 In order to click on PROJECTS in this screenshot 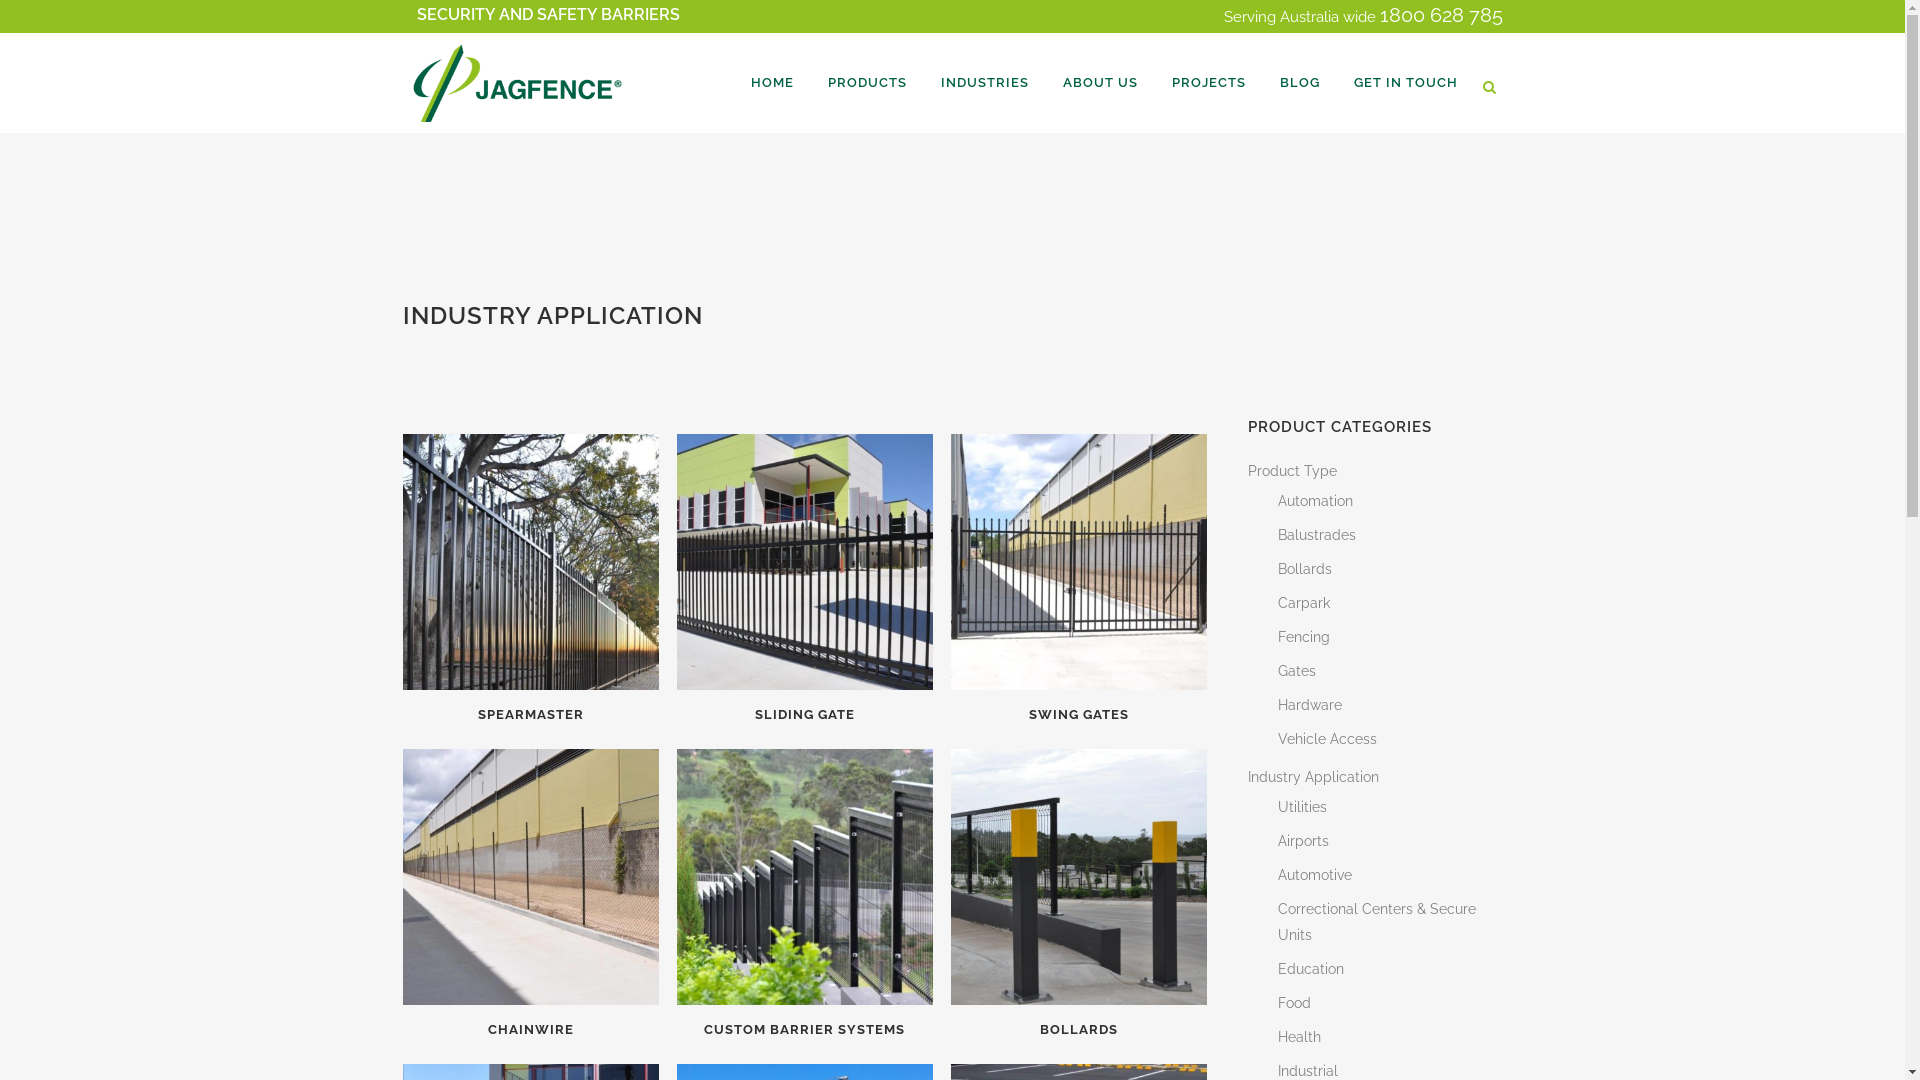, I will do `click(1208, 83)`.